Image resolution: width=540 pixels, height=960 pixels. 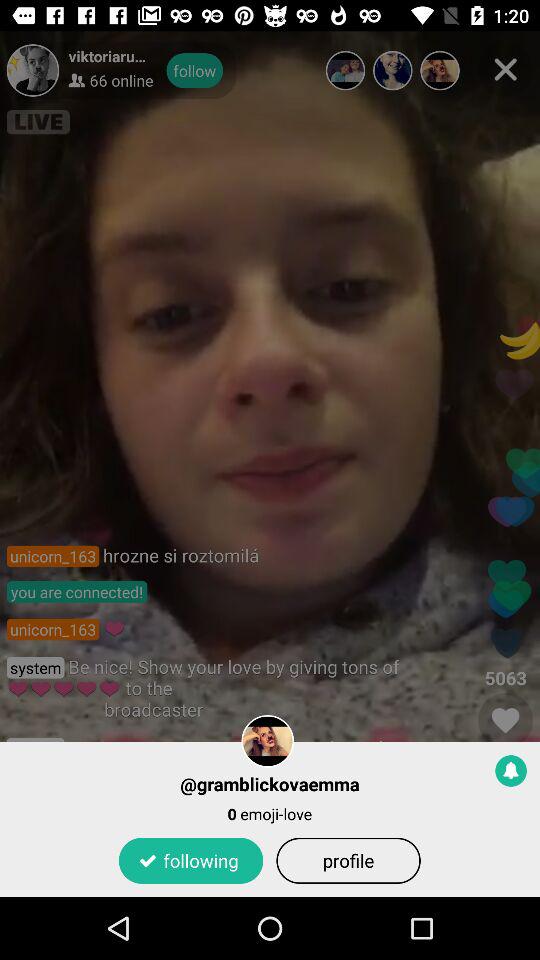 I want to click on press the item next to the @gramblickovaemma item, so click(x=511, y=770).